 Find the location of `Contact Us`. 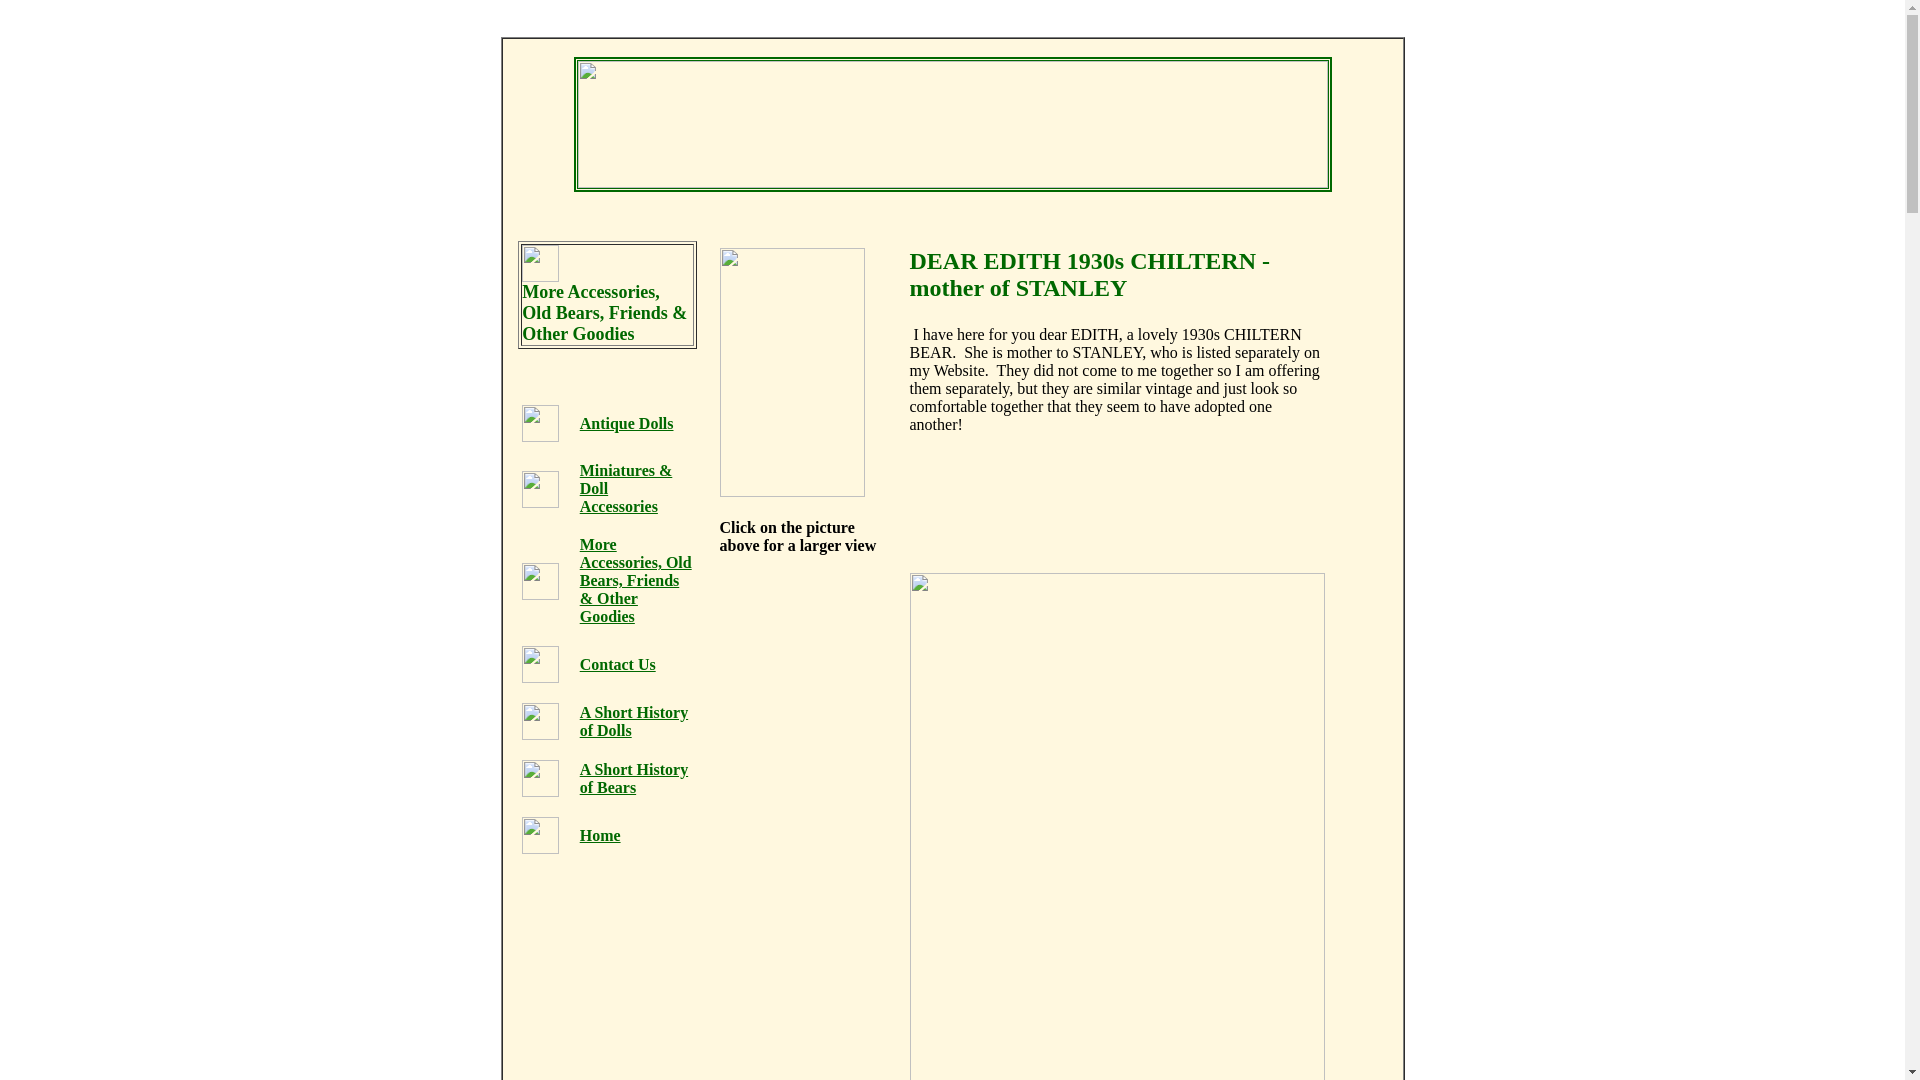

Contact Us is located at coordinates (618, 664).